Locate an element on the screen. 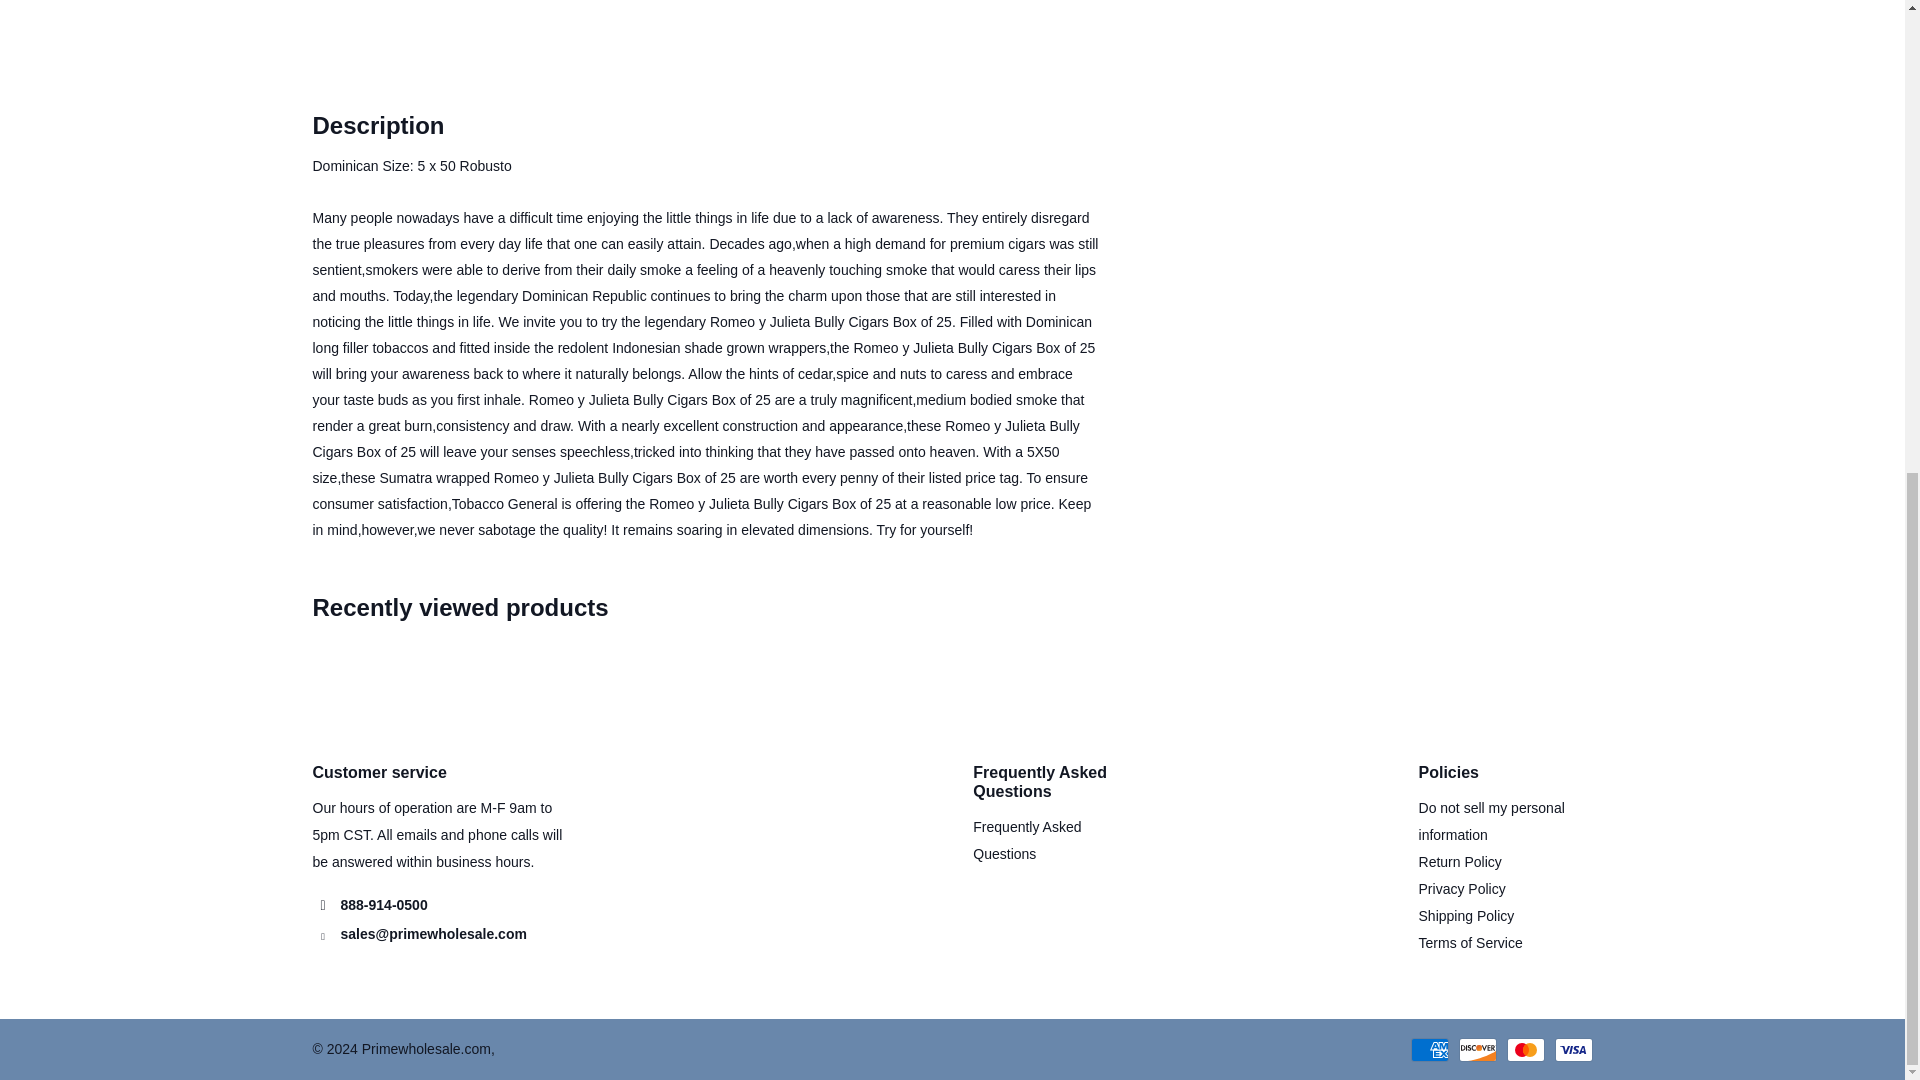  Shipping Policy is located at coordinates (1466, 916).